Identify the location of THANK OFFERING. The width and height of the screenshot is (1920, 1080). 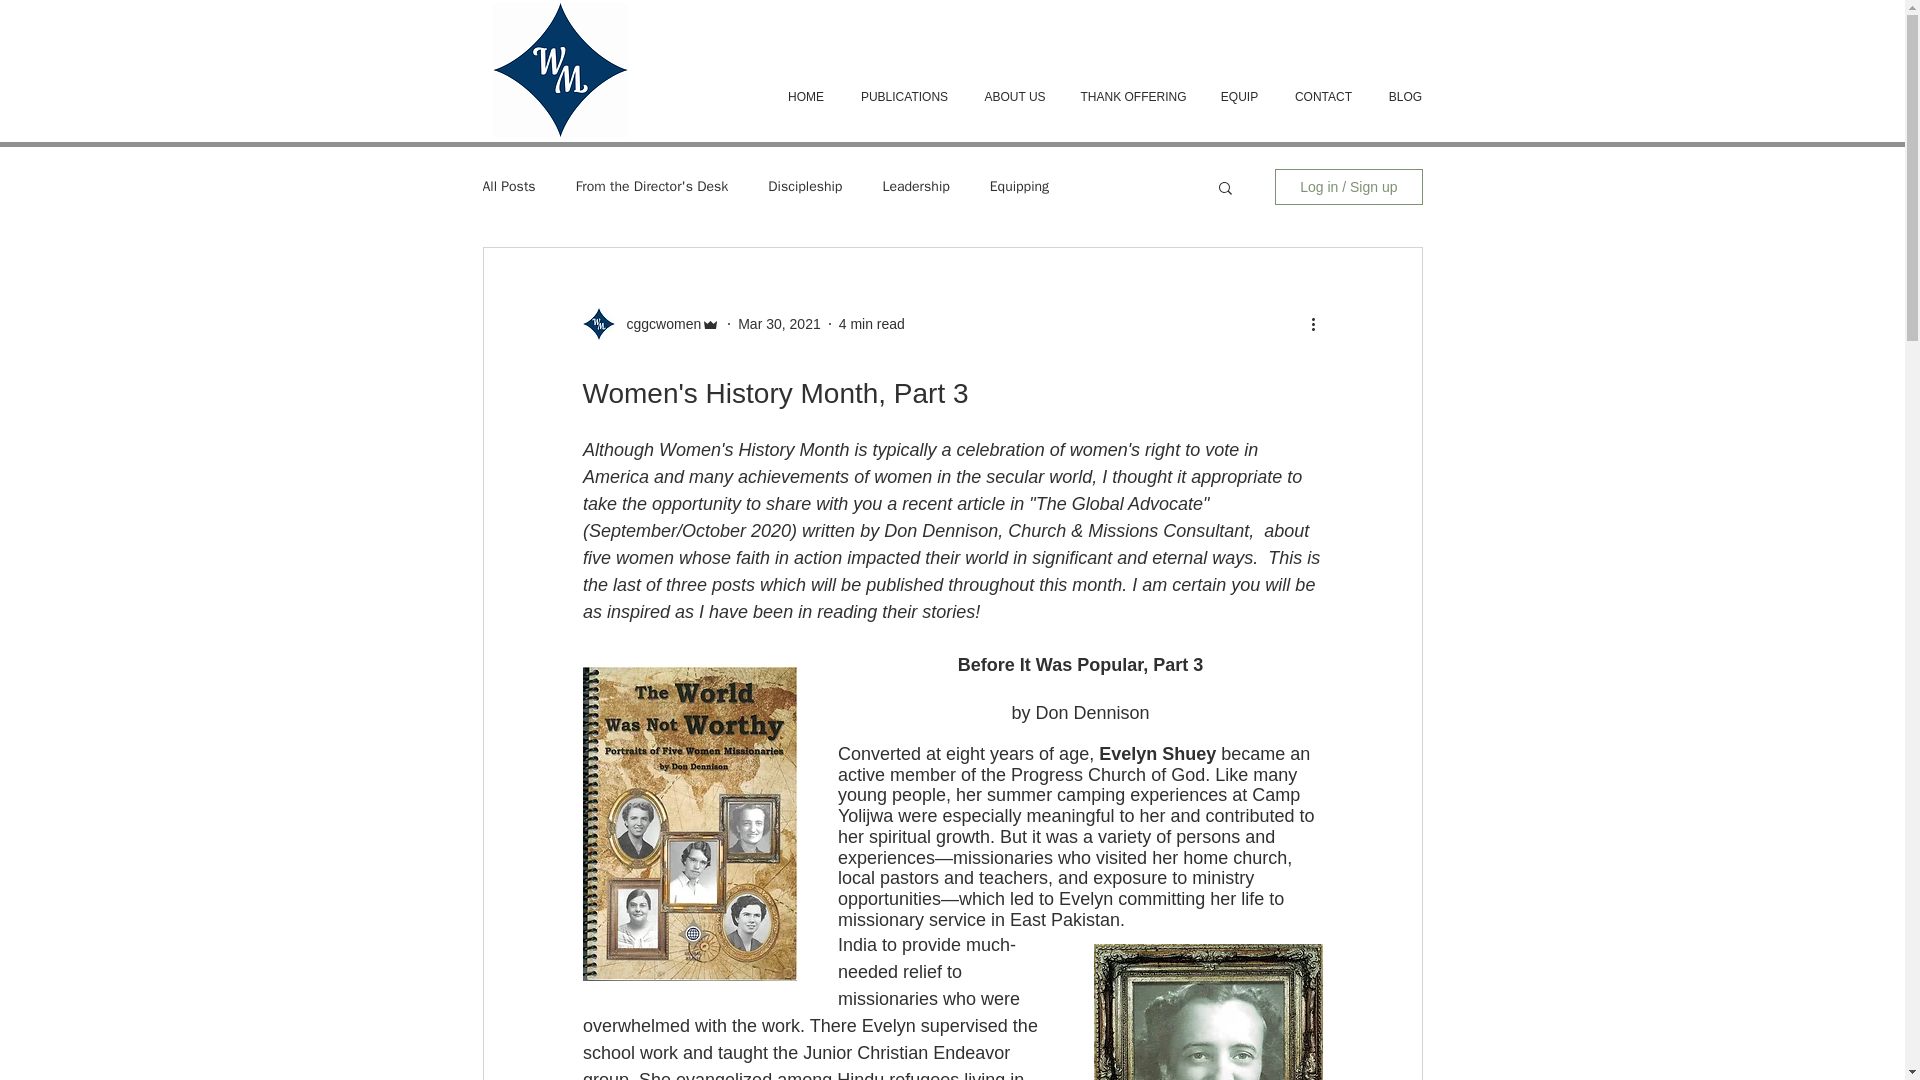
(1132, 98).